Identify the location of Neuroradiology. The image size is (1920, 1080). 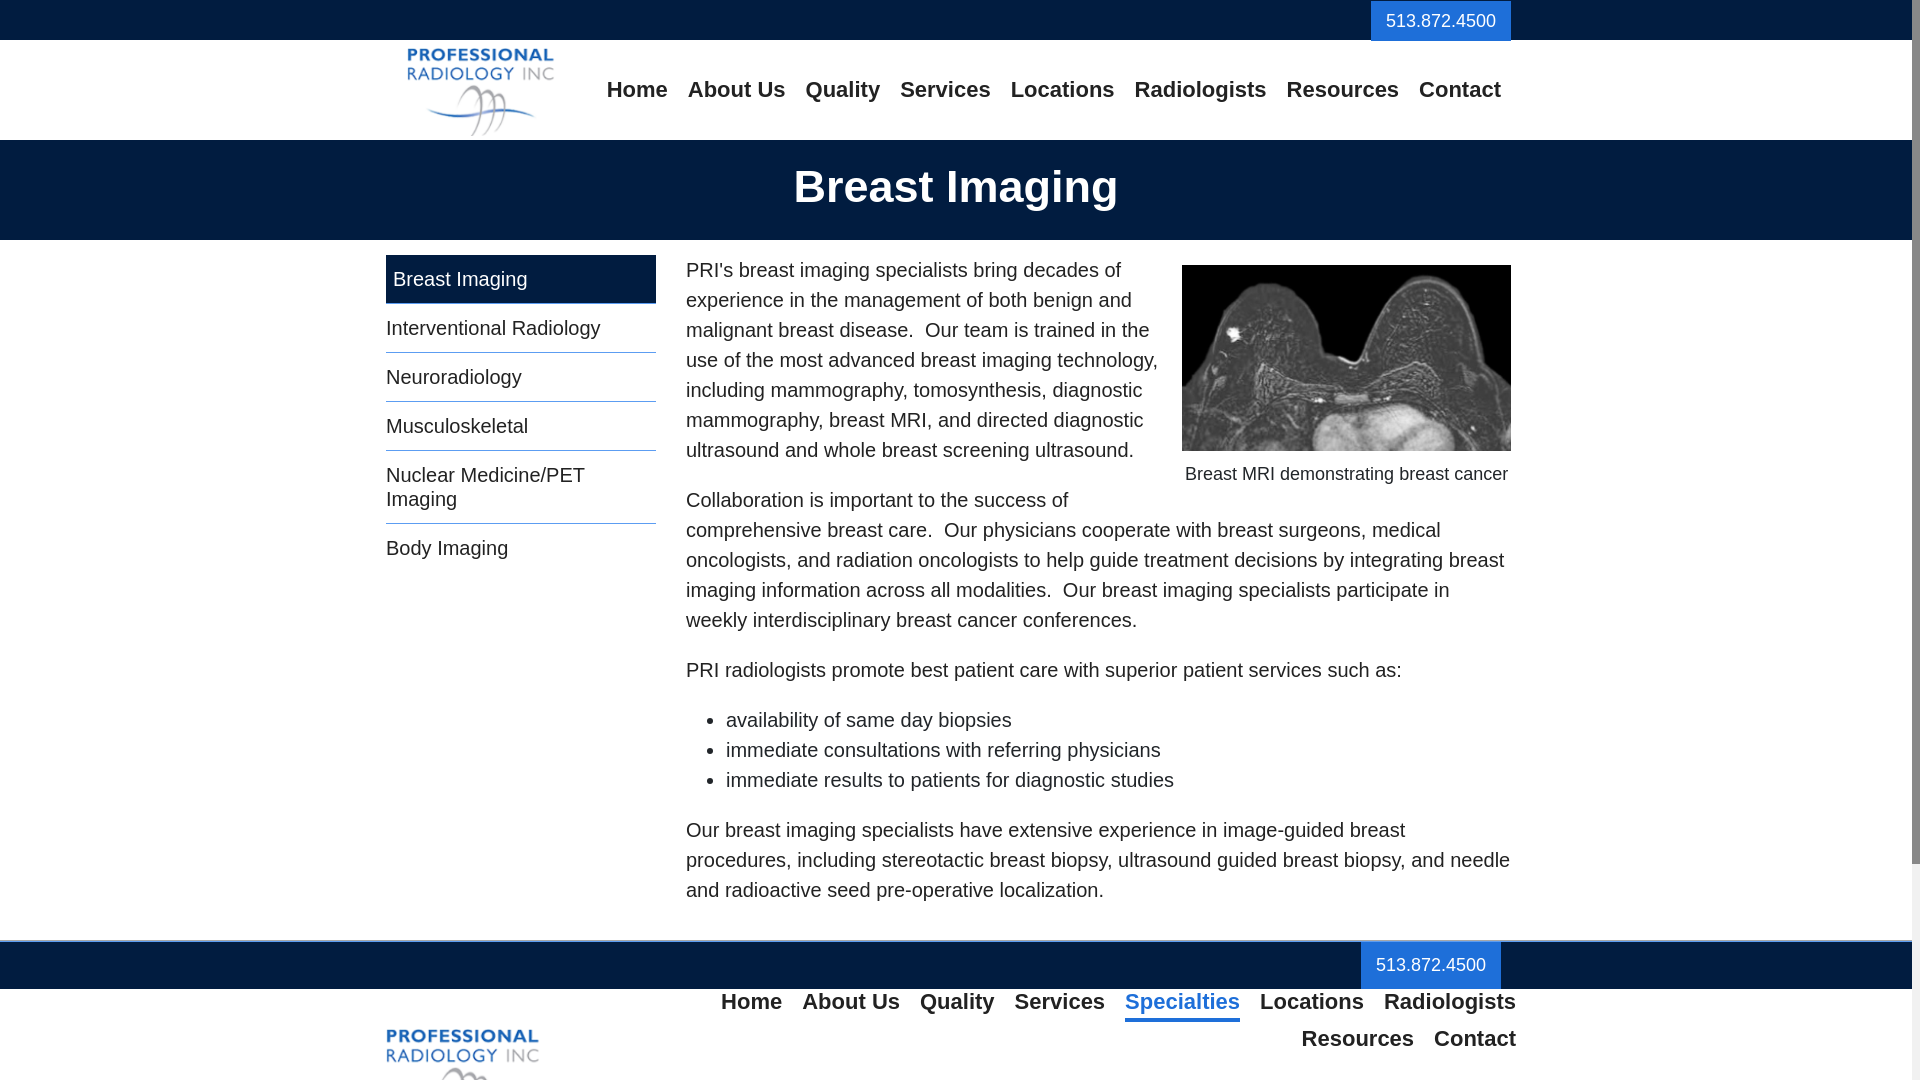
(520, 376).